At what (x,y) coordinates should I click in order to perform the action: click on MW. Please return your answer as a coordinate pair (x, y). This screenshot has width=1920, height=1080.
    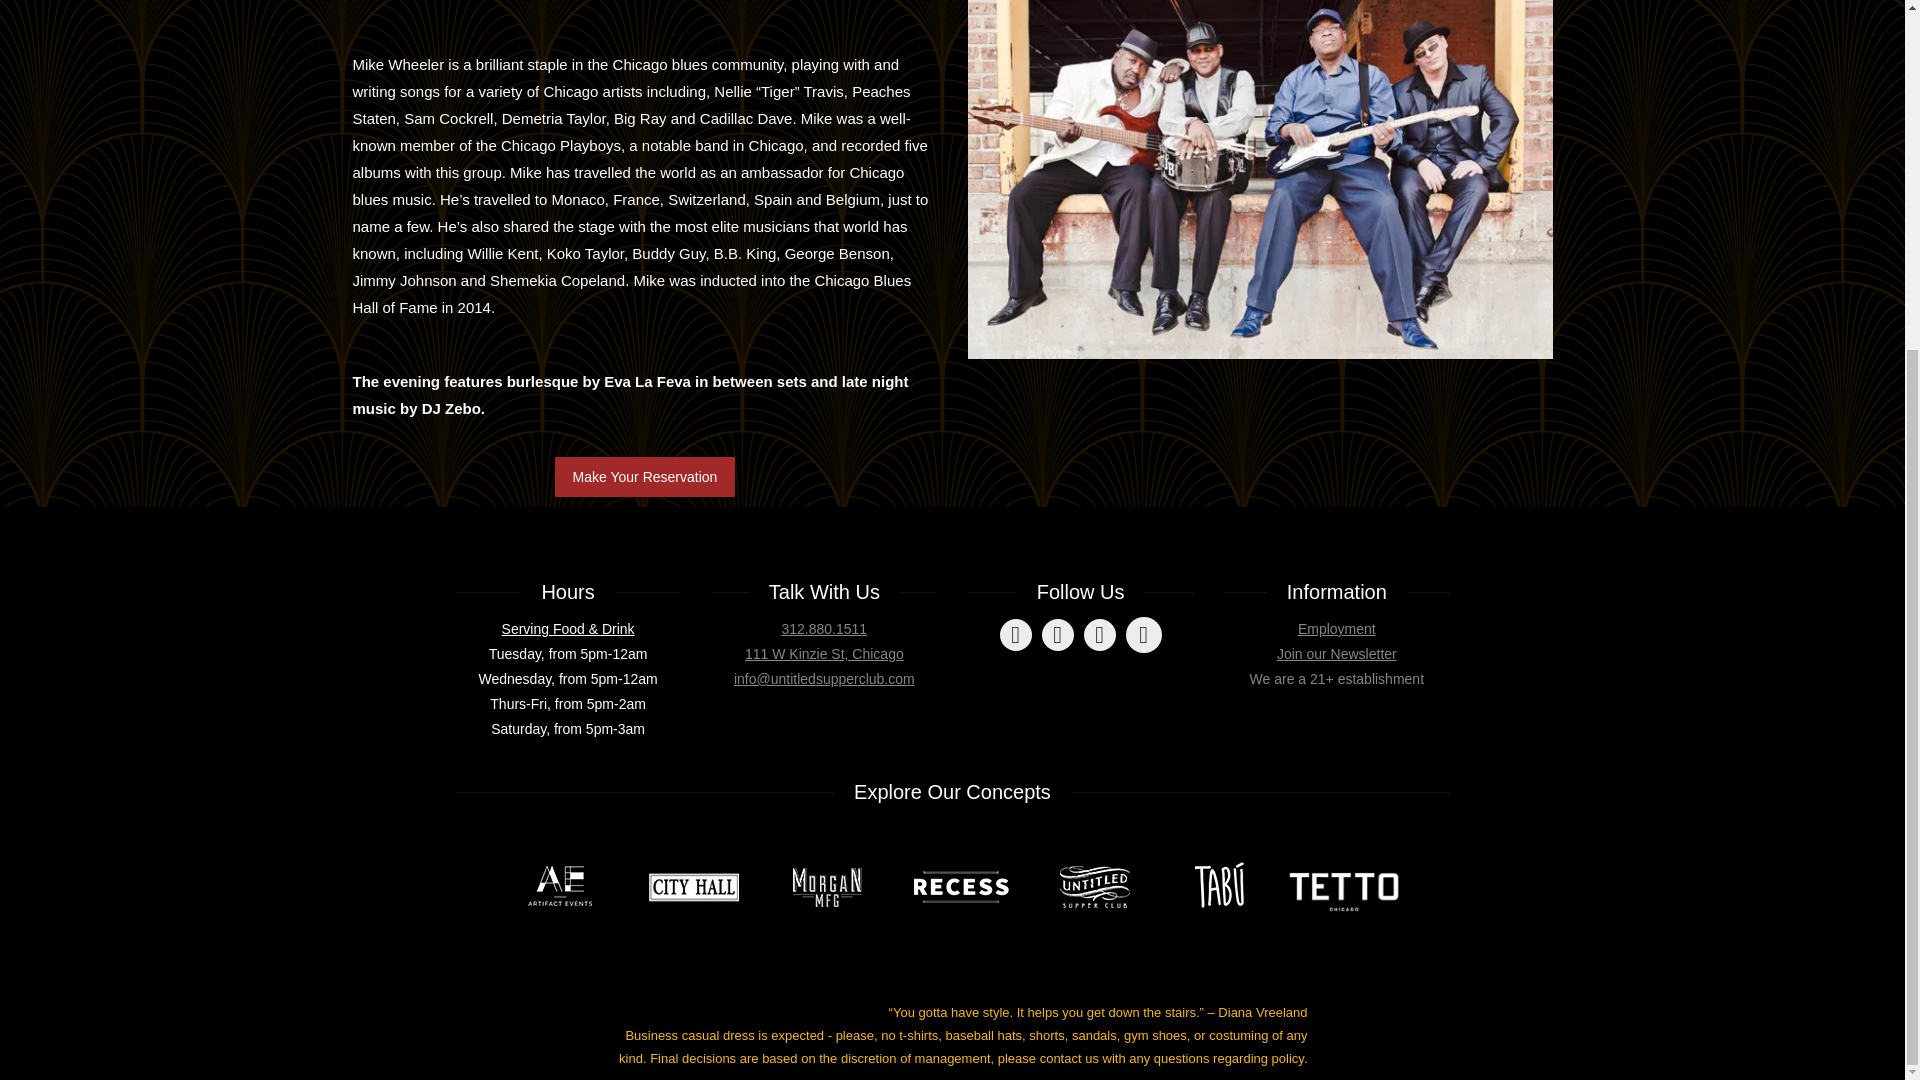
    Looking at the image, I should click on (1260, 179).